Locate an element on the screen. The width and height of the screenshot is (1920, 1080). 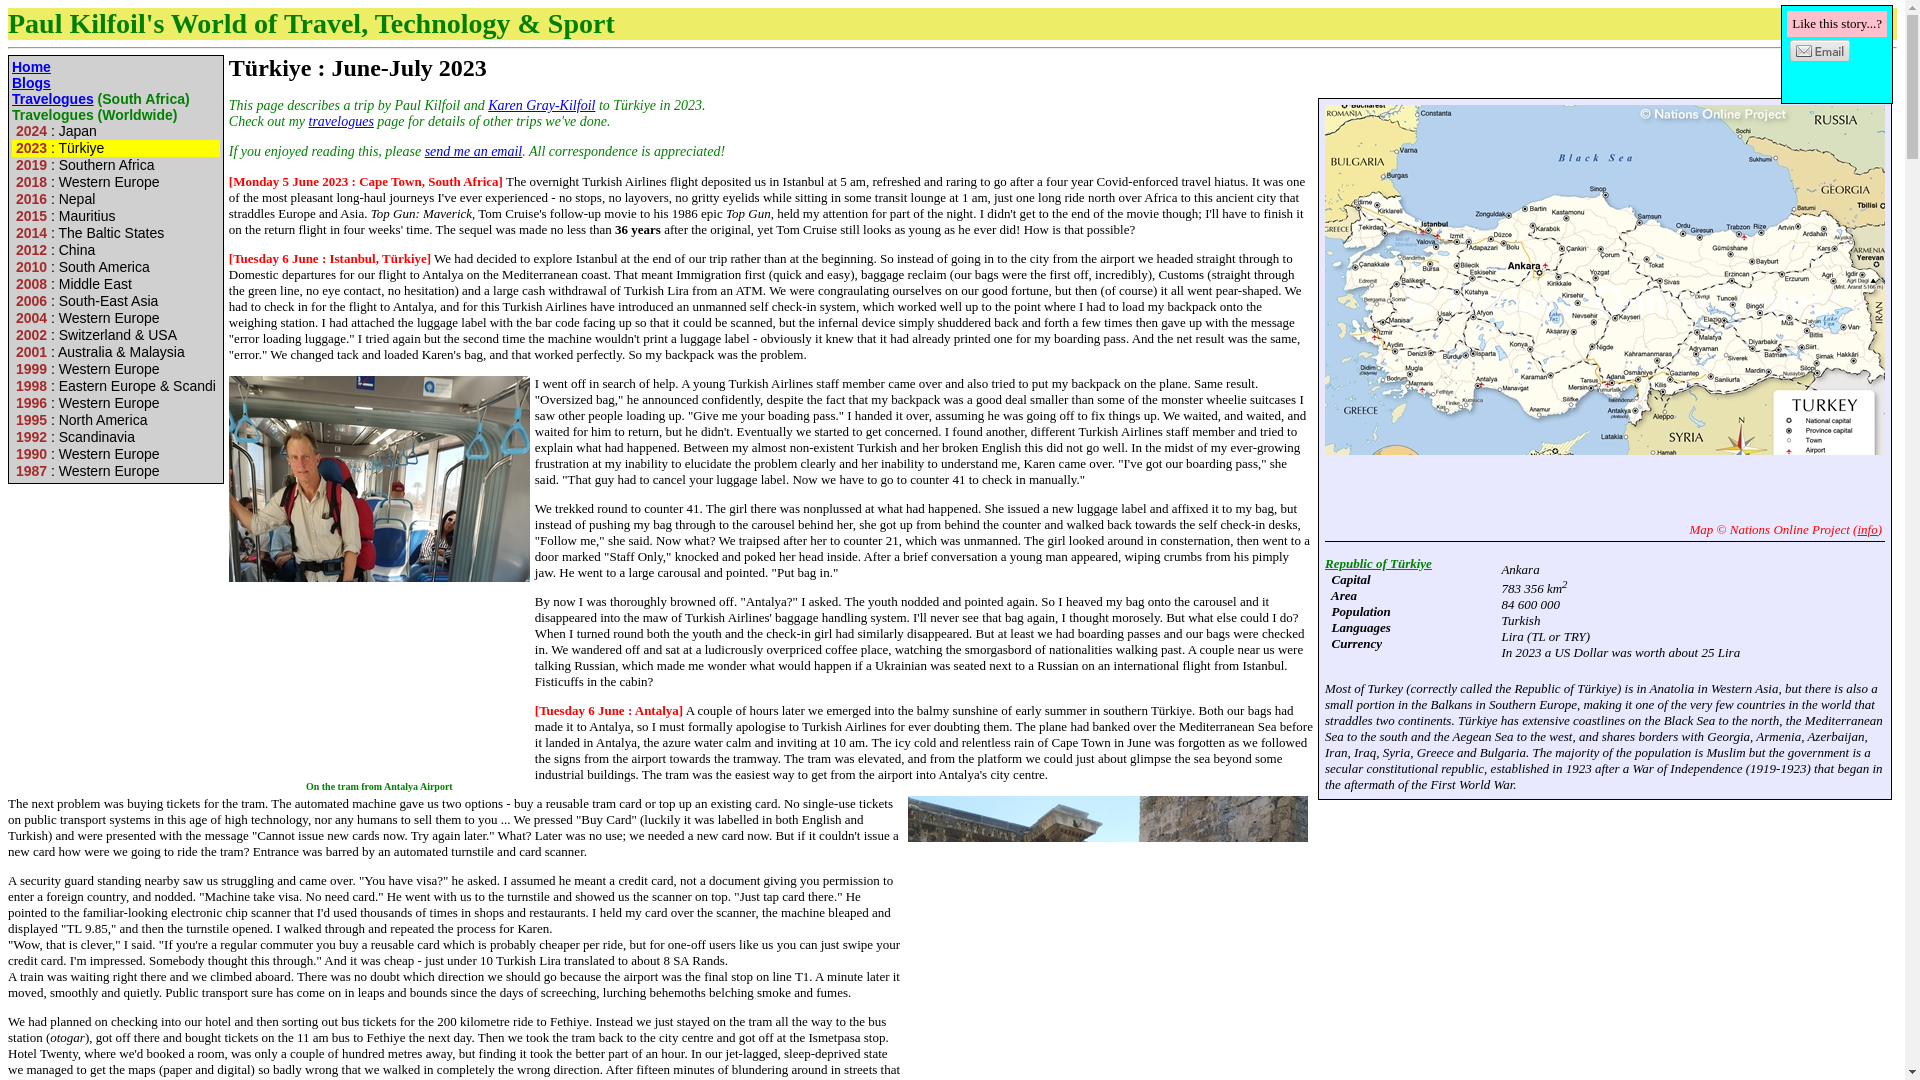
Random musings from the southern tip of Africa is located at coordinates (31, 82).